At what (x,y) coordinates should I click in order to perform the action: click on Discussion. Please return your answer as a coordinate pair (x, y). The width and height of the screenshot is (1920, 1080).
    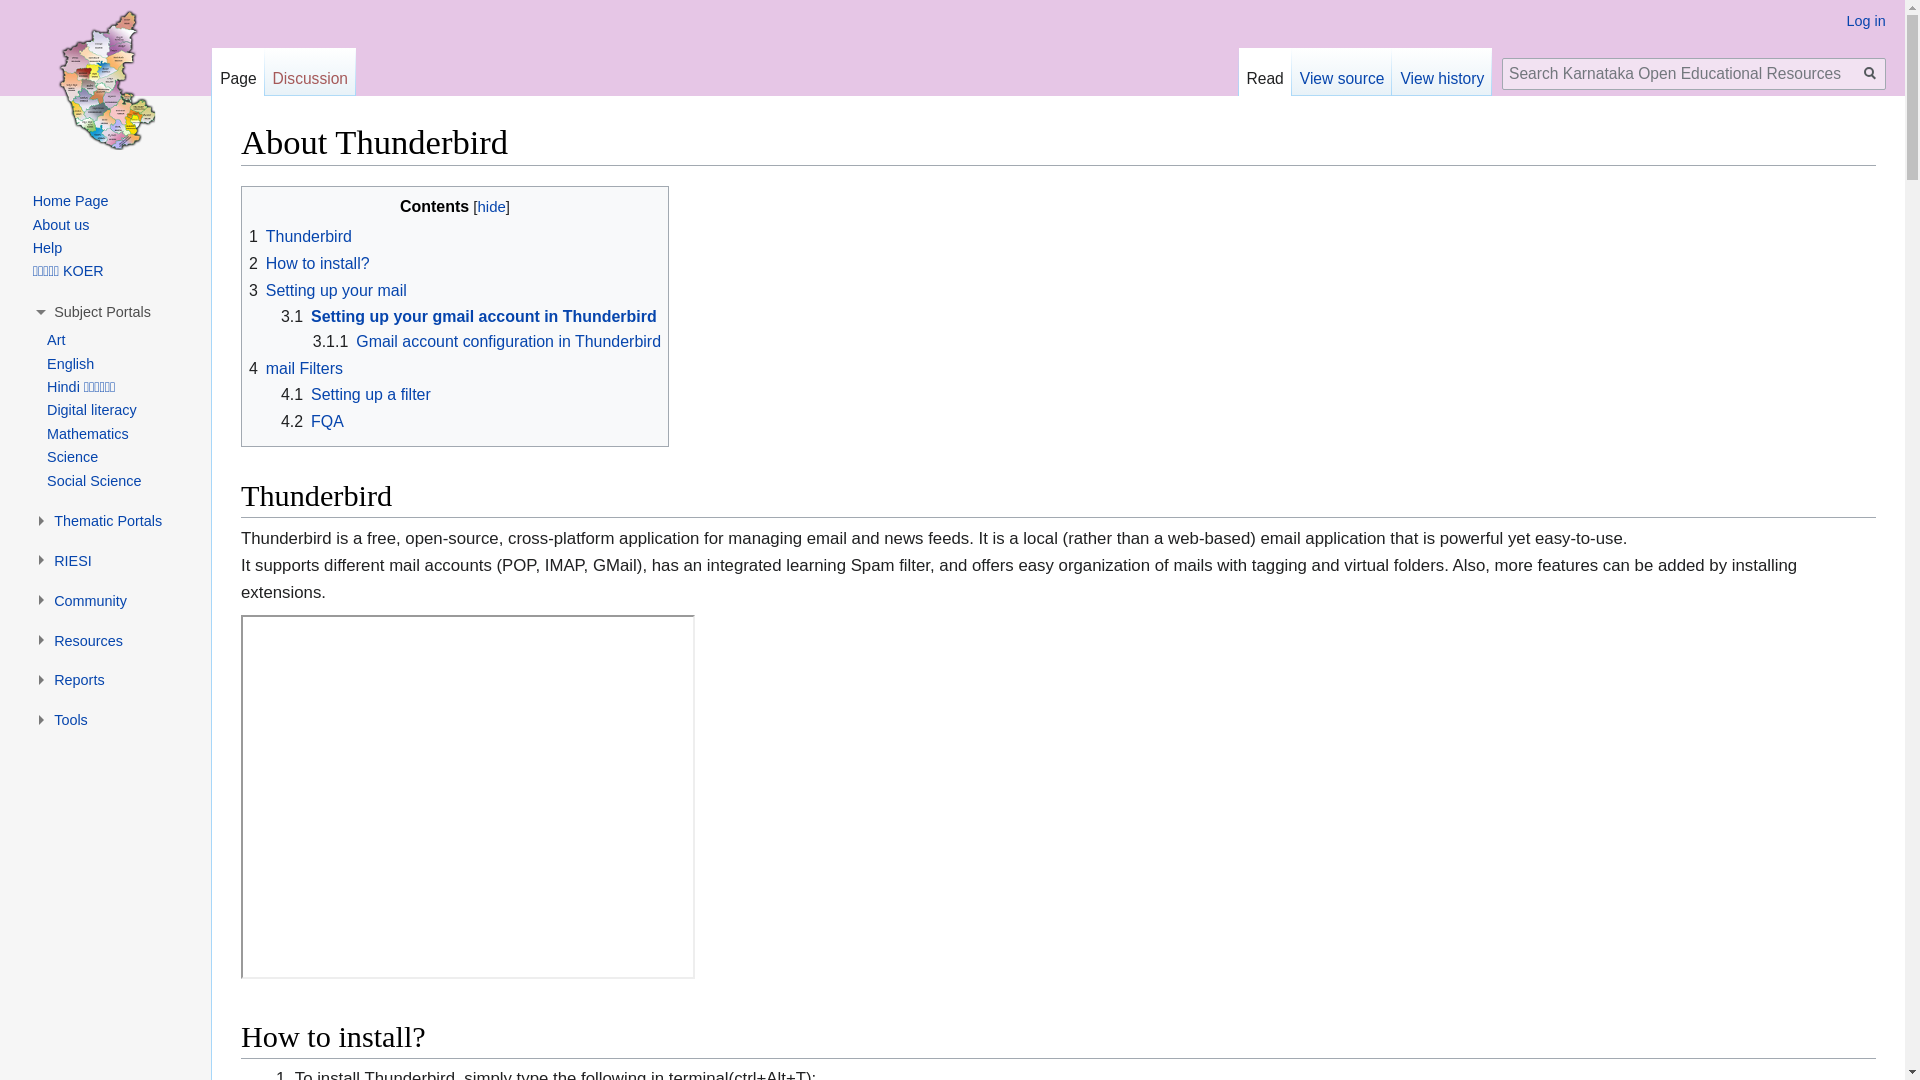
    Looking at the image, I should click on (310, 72).